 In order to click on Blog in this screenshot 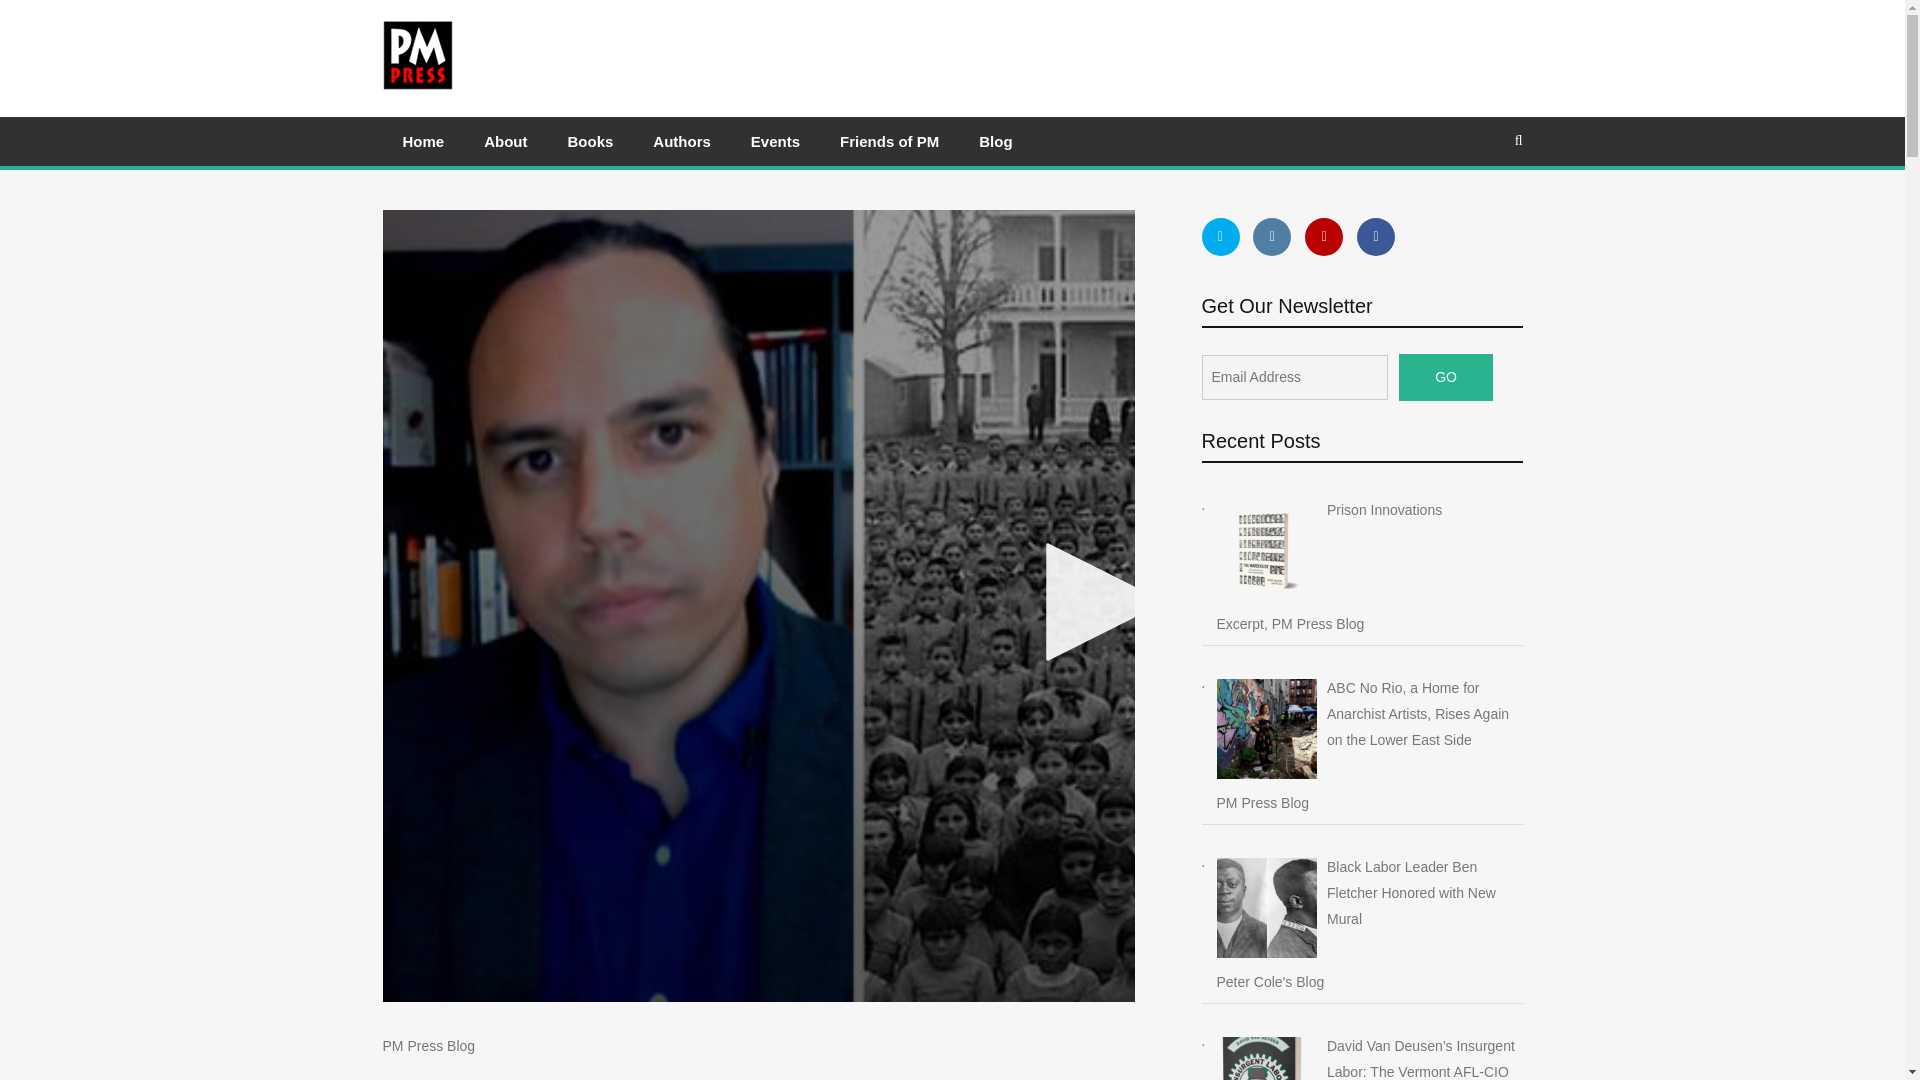, I will do `click(995, 141)`.